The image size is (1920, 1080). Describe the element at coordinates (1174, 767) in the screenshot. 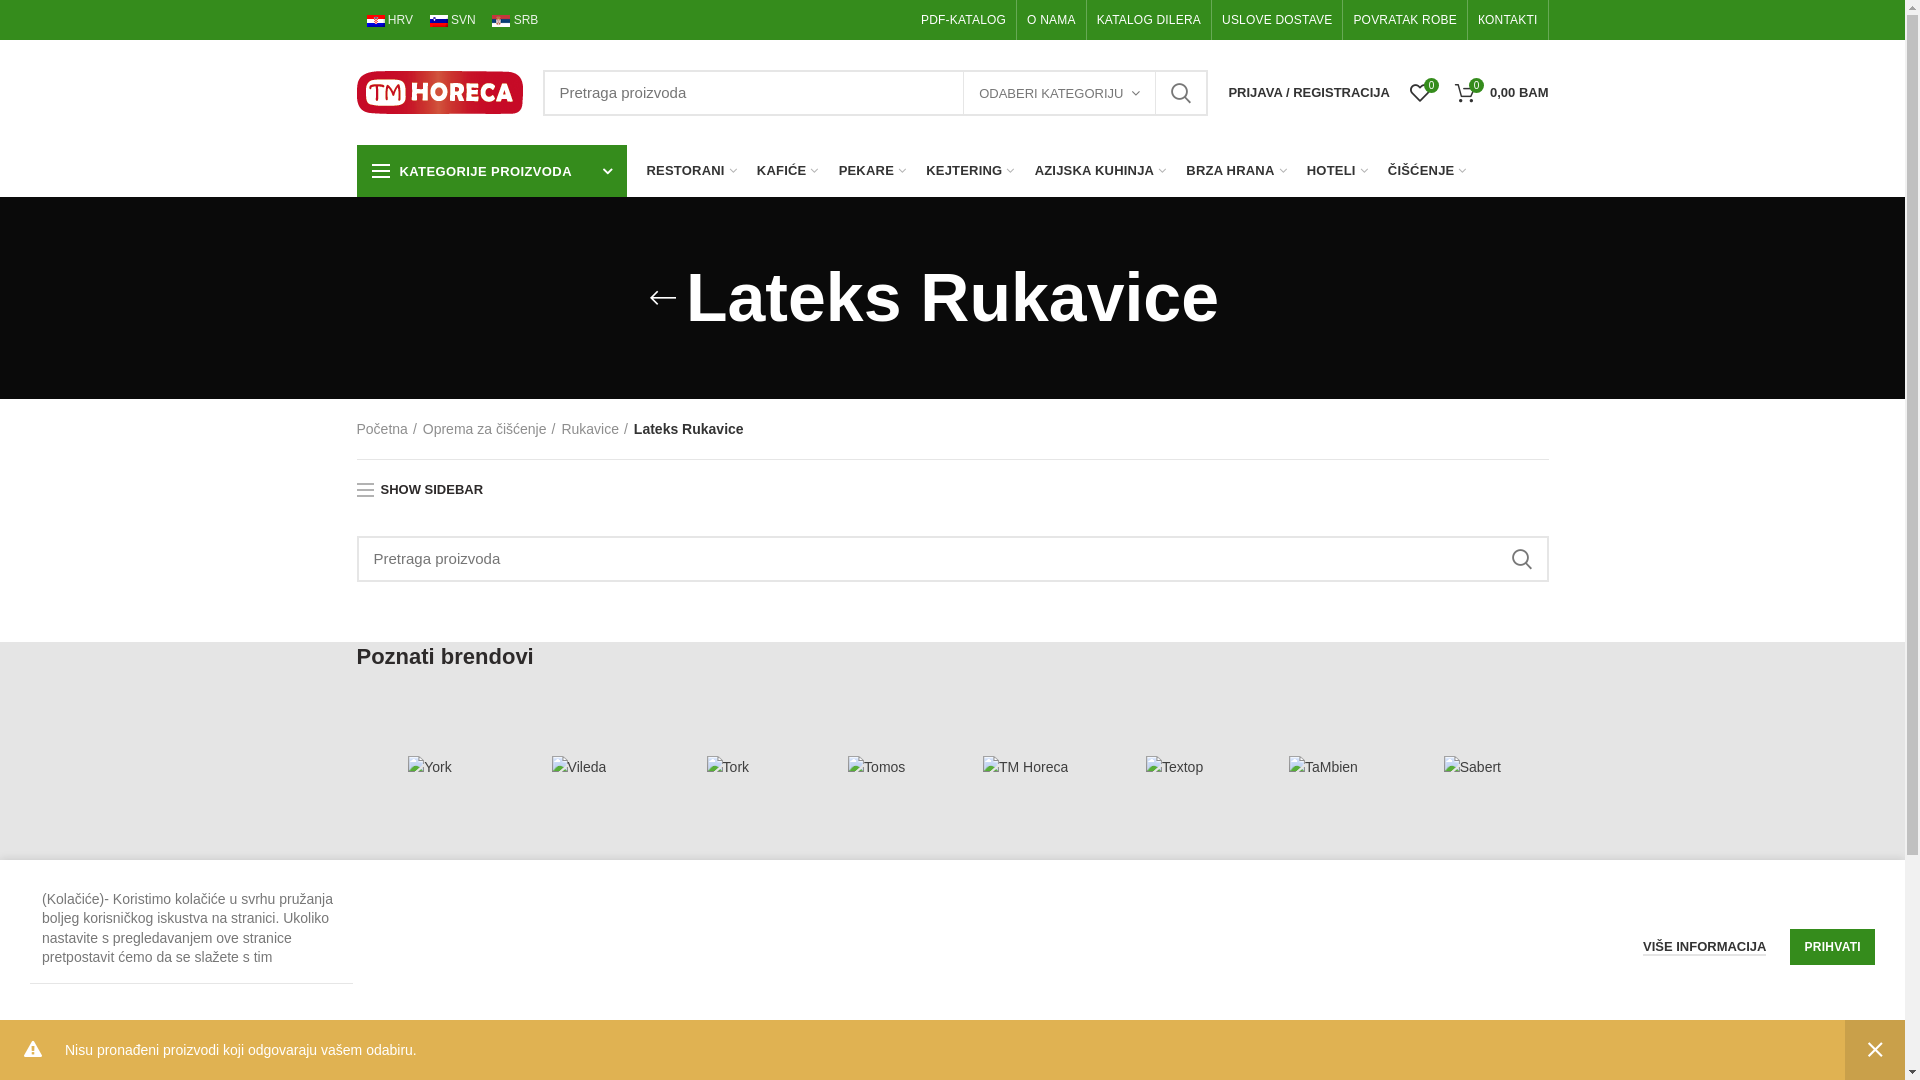

I see `Textop` at that location.